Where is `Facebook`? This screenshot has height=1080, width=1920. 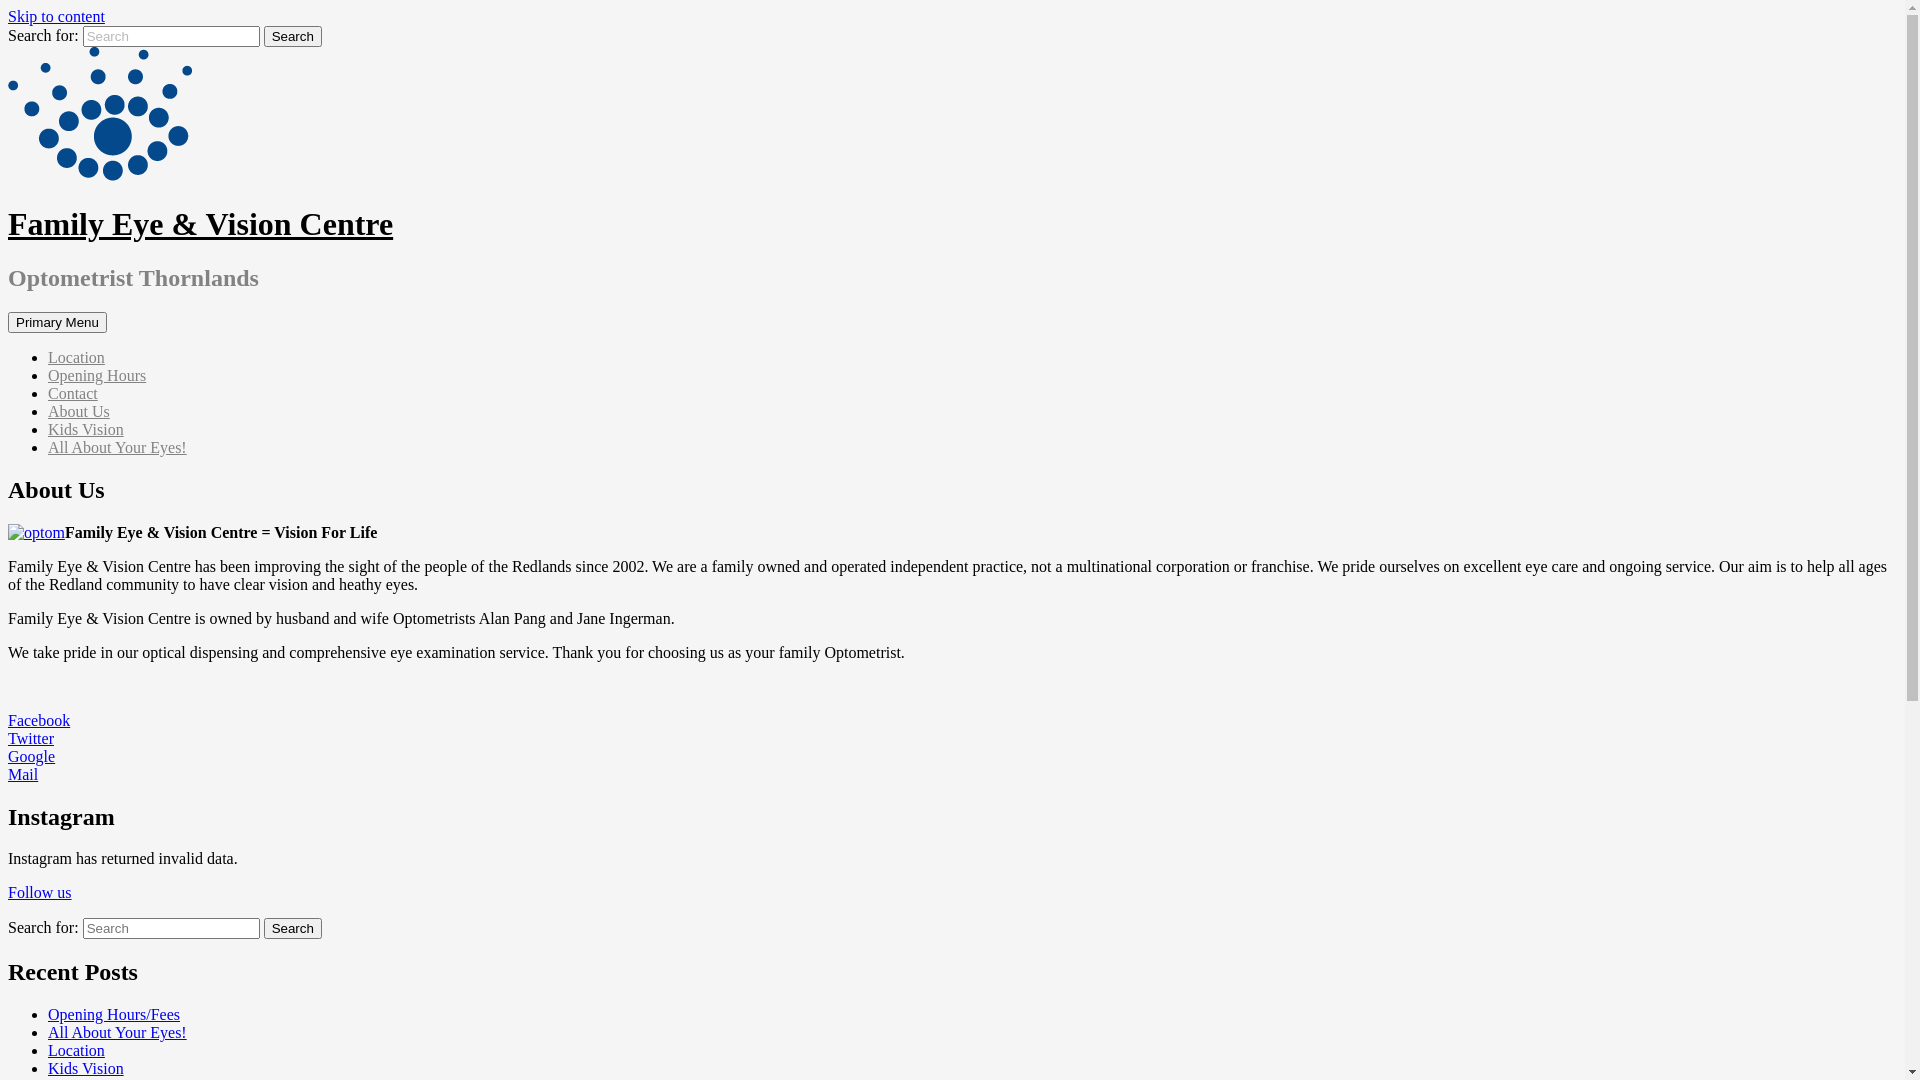 Facebook is located at coordinates (39, 720).